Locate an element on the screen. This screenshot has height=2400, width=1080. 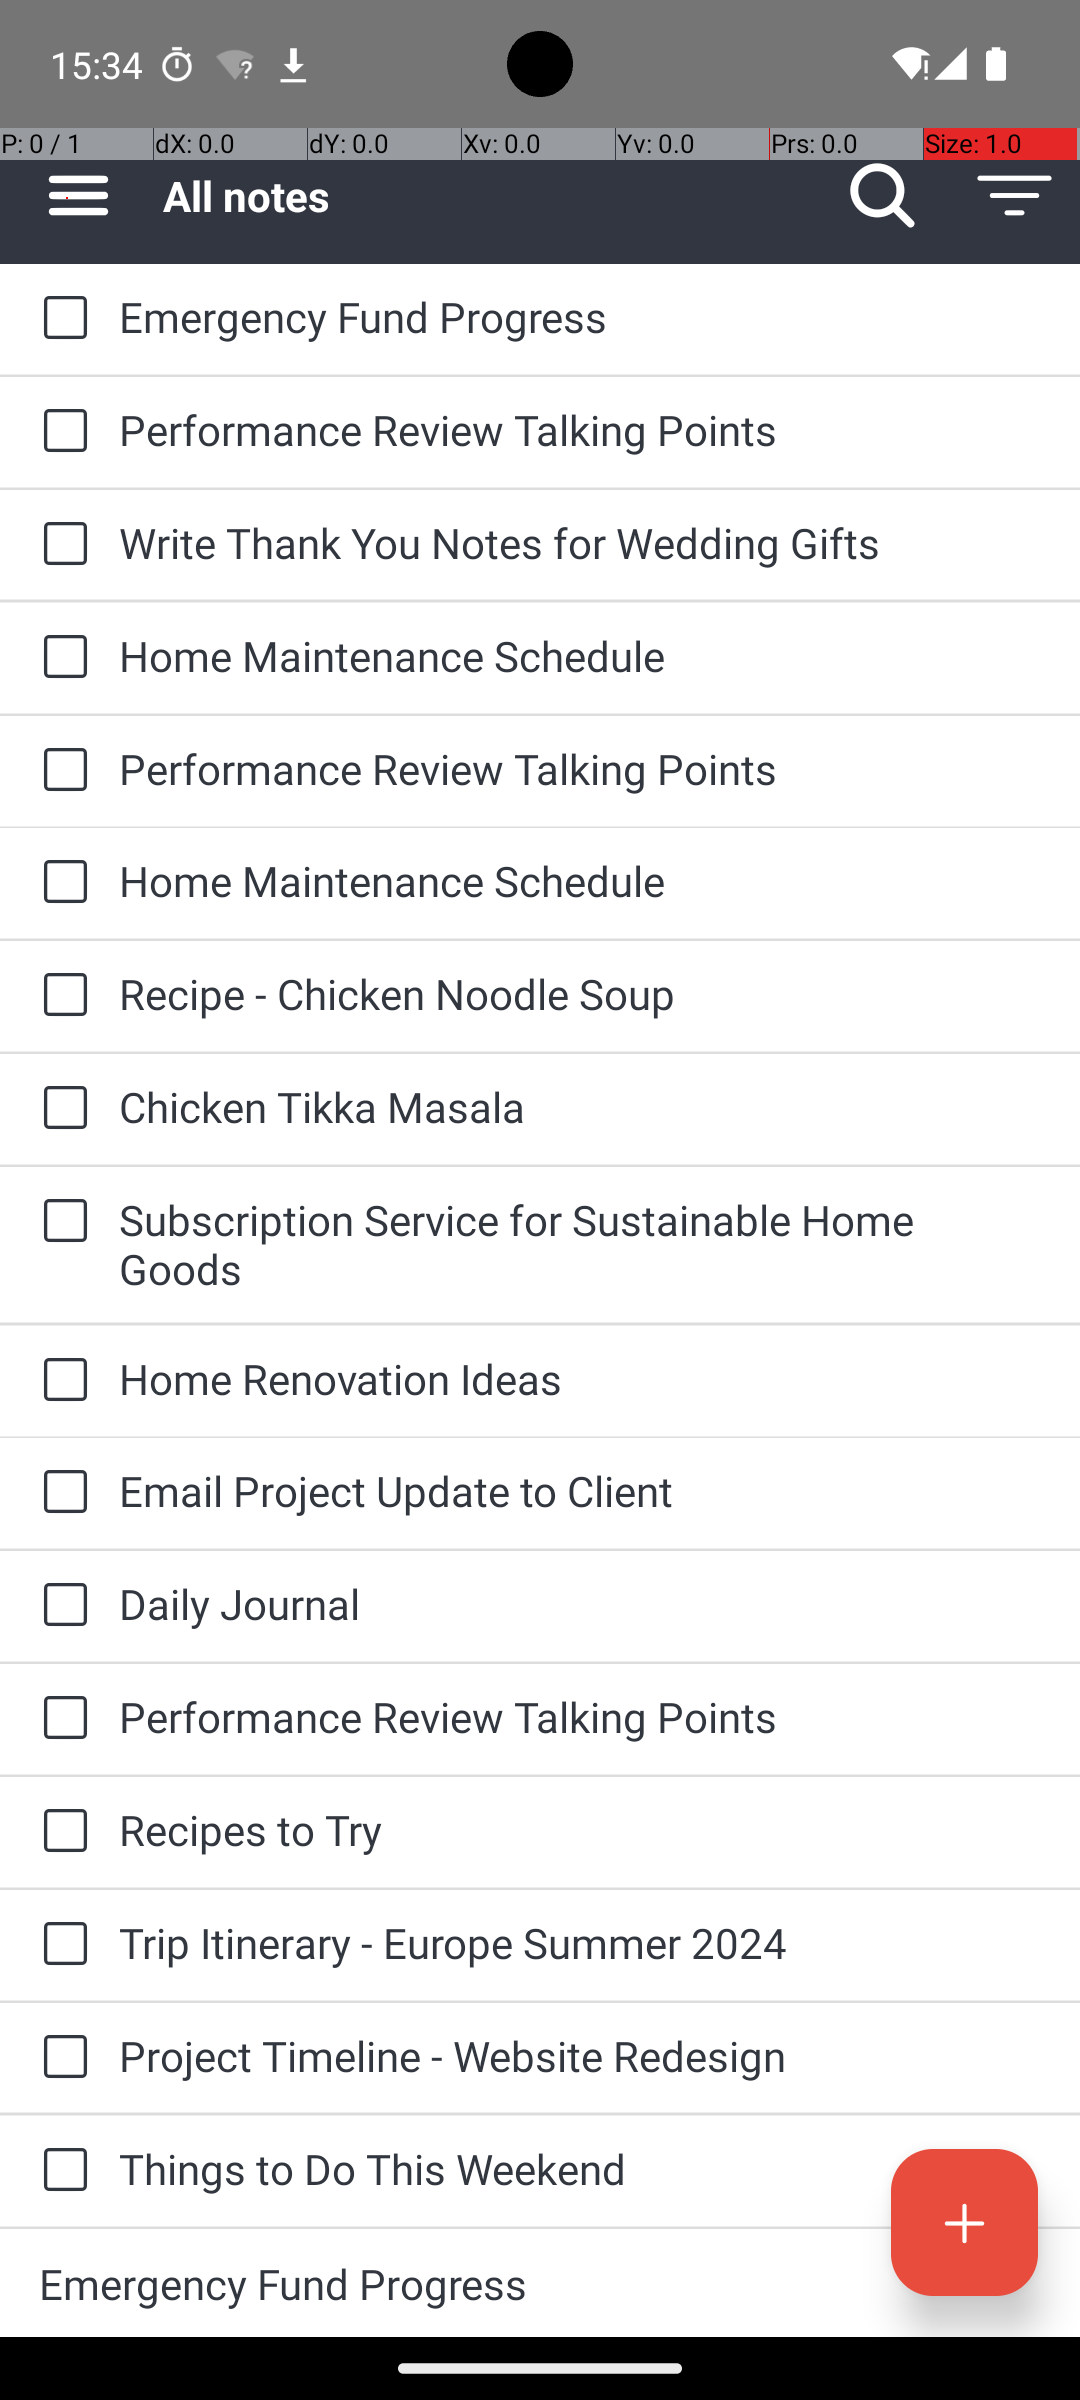
Subscription Service for Sustainable Home Goods is located at coordinates (580, 1244).